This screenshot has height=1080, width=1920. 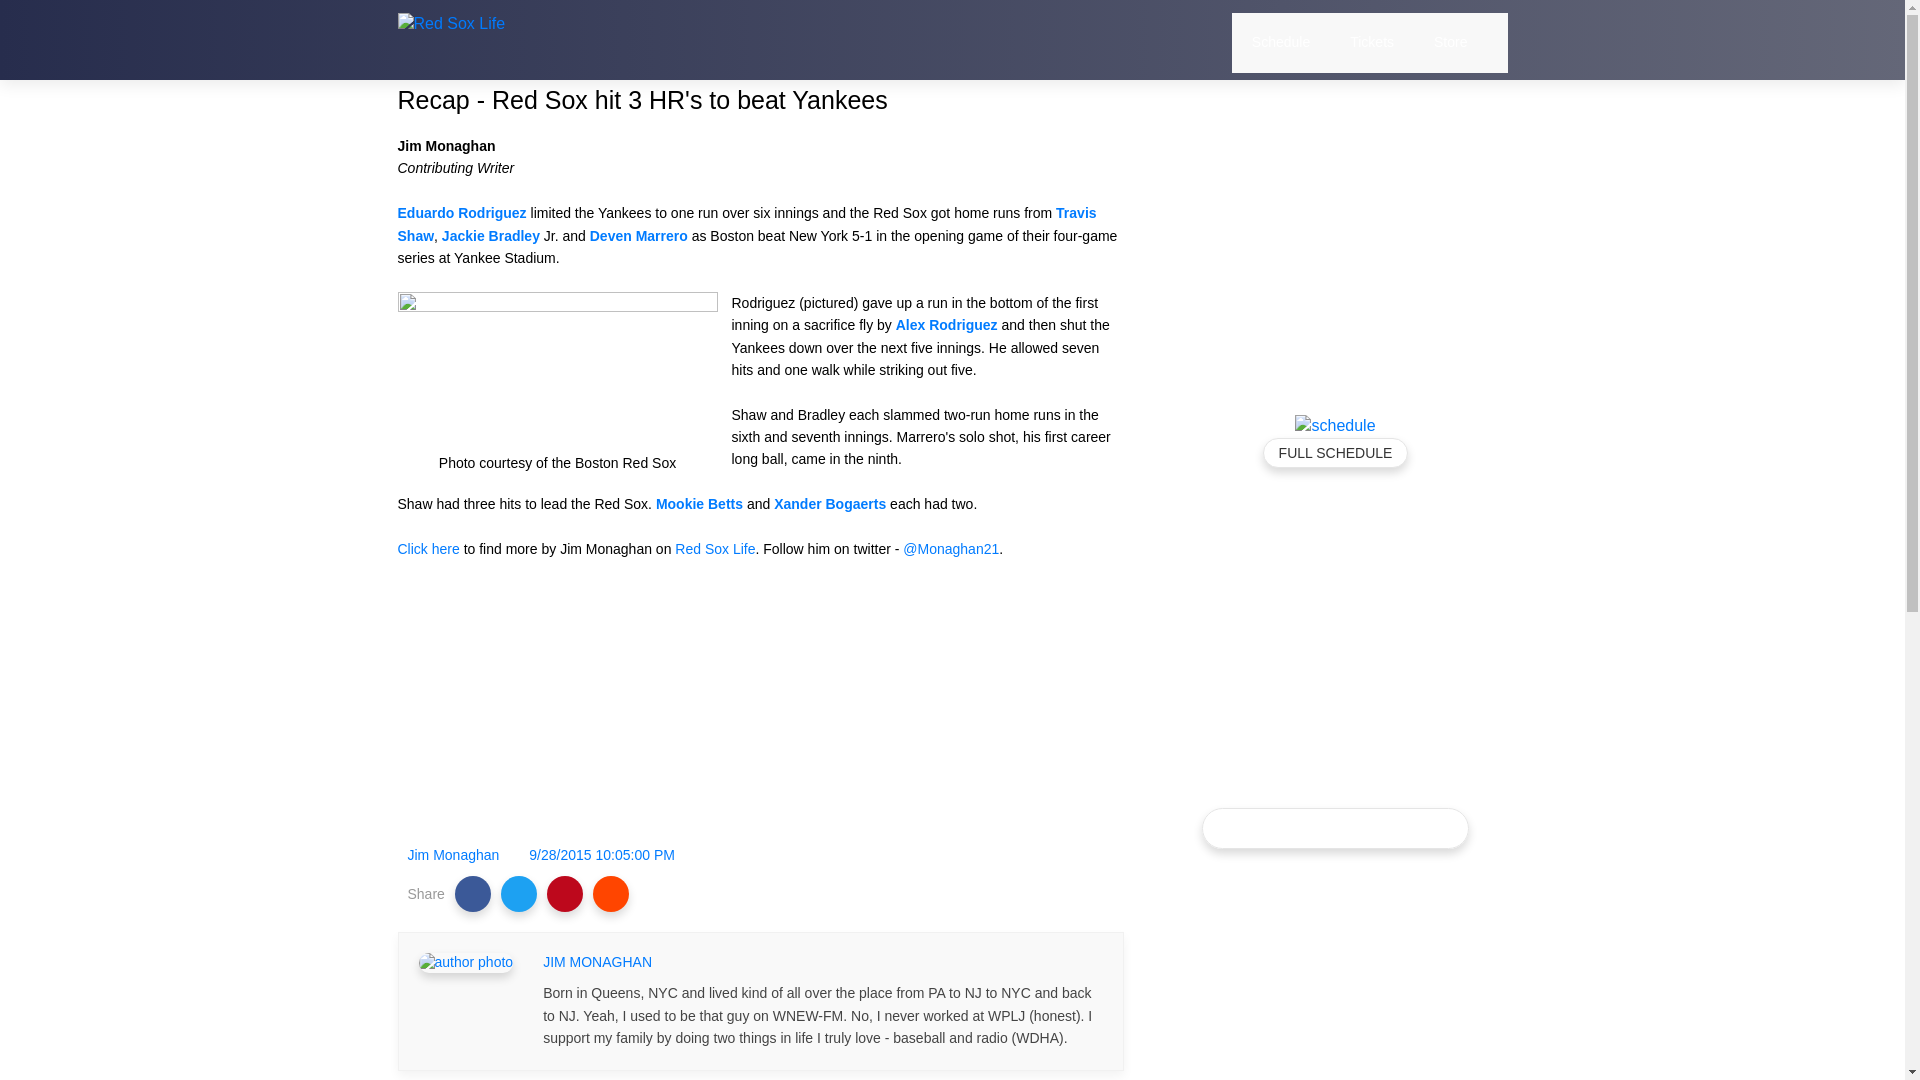 I want to click on FULL SCHEDULE, so click(x=1336, y=452).